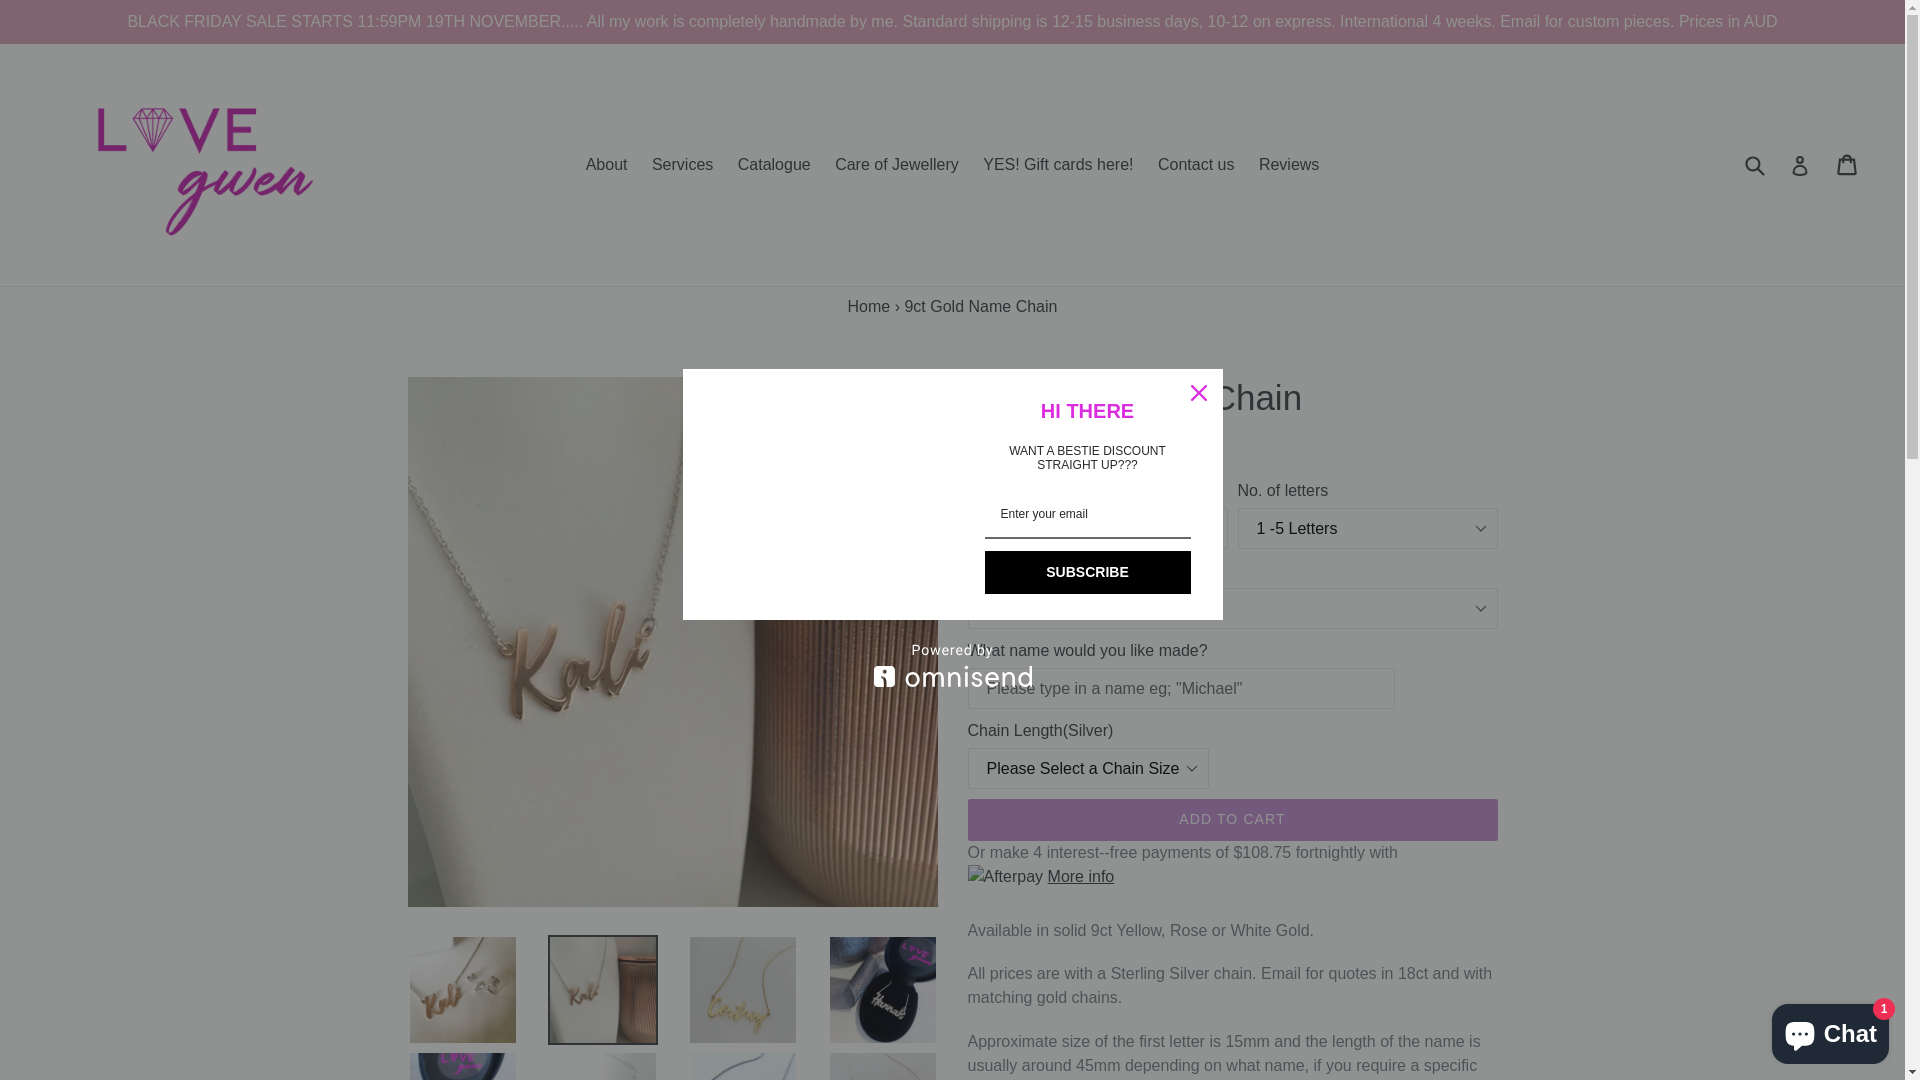 This screenshot has height=1080, width=1920. Describe the element at coordinates (1754, 164) in the screenshot. I see `Submit` at that location.